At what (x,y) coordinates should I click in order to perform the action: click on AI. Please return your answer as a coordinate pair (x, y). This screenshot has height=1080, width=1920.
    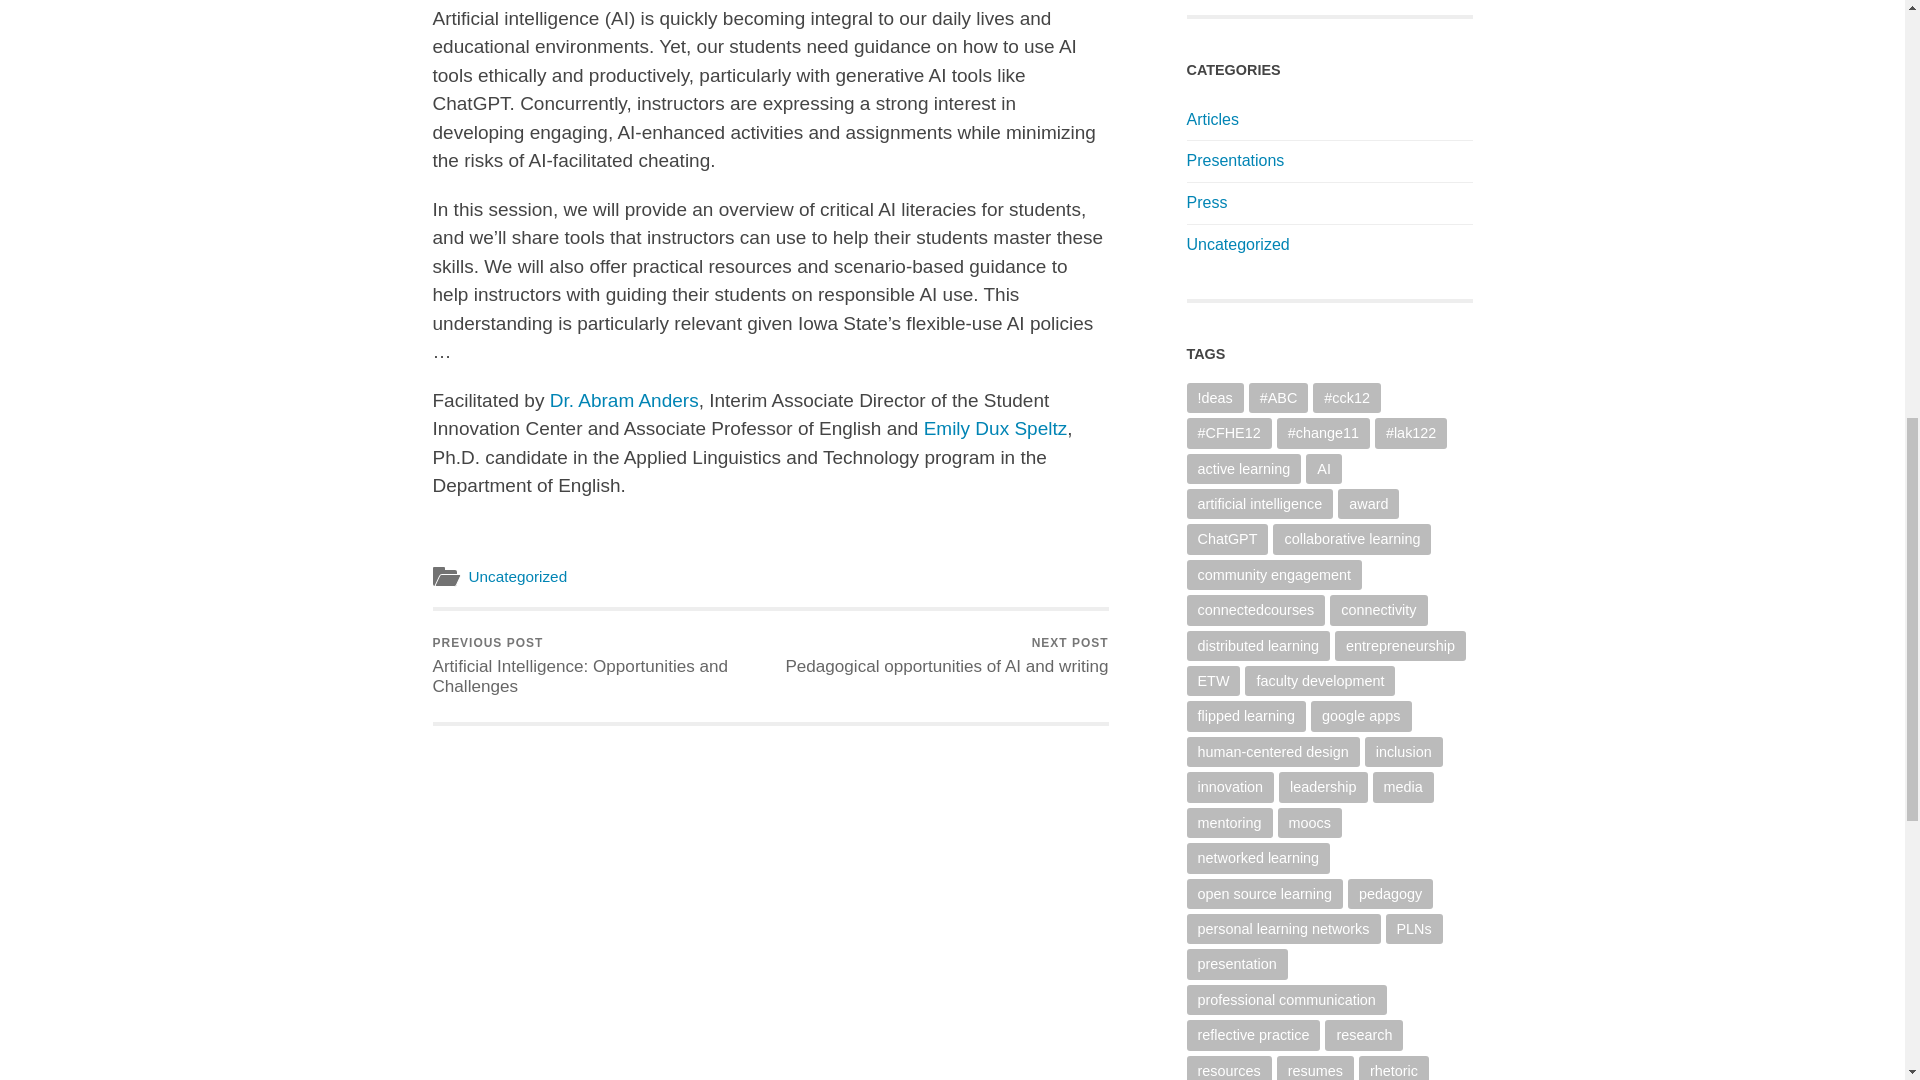
    Looking at the image, I should click on (1324, 468).